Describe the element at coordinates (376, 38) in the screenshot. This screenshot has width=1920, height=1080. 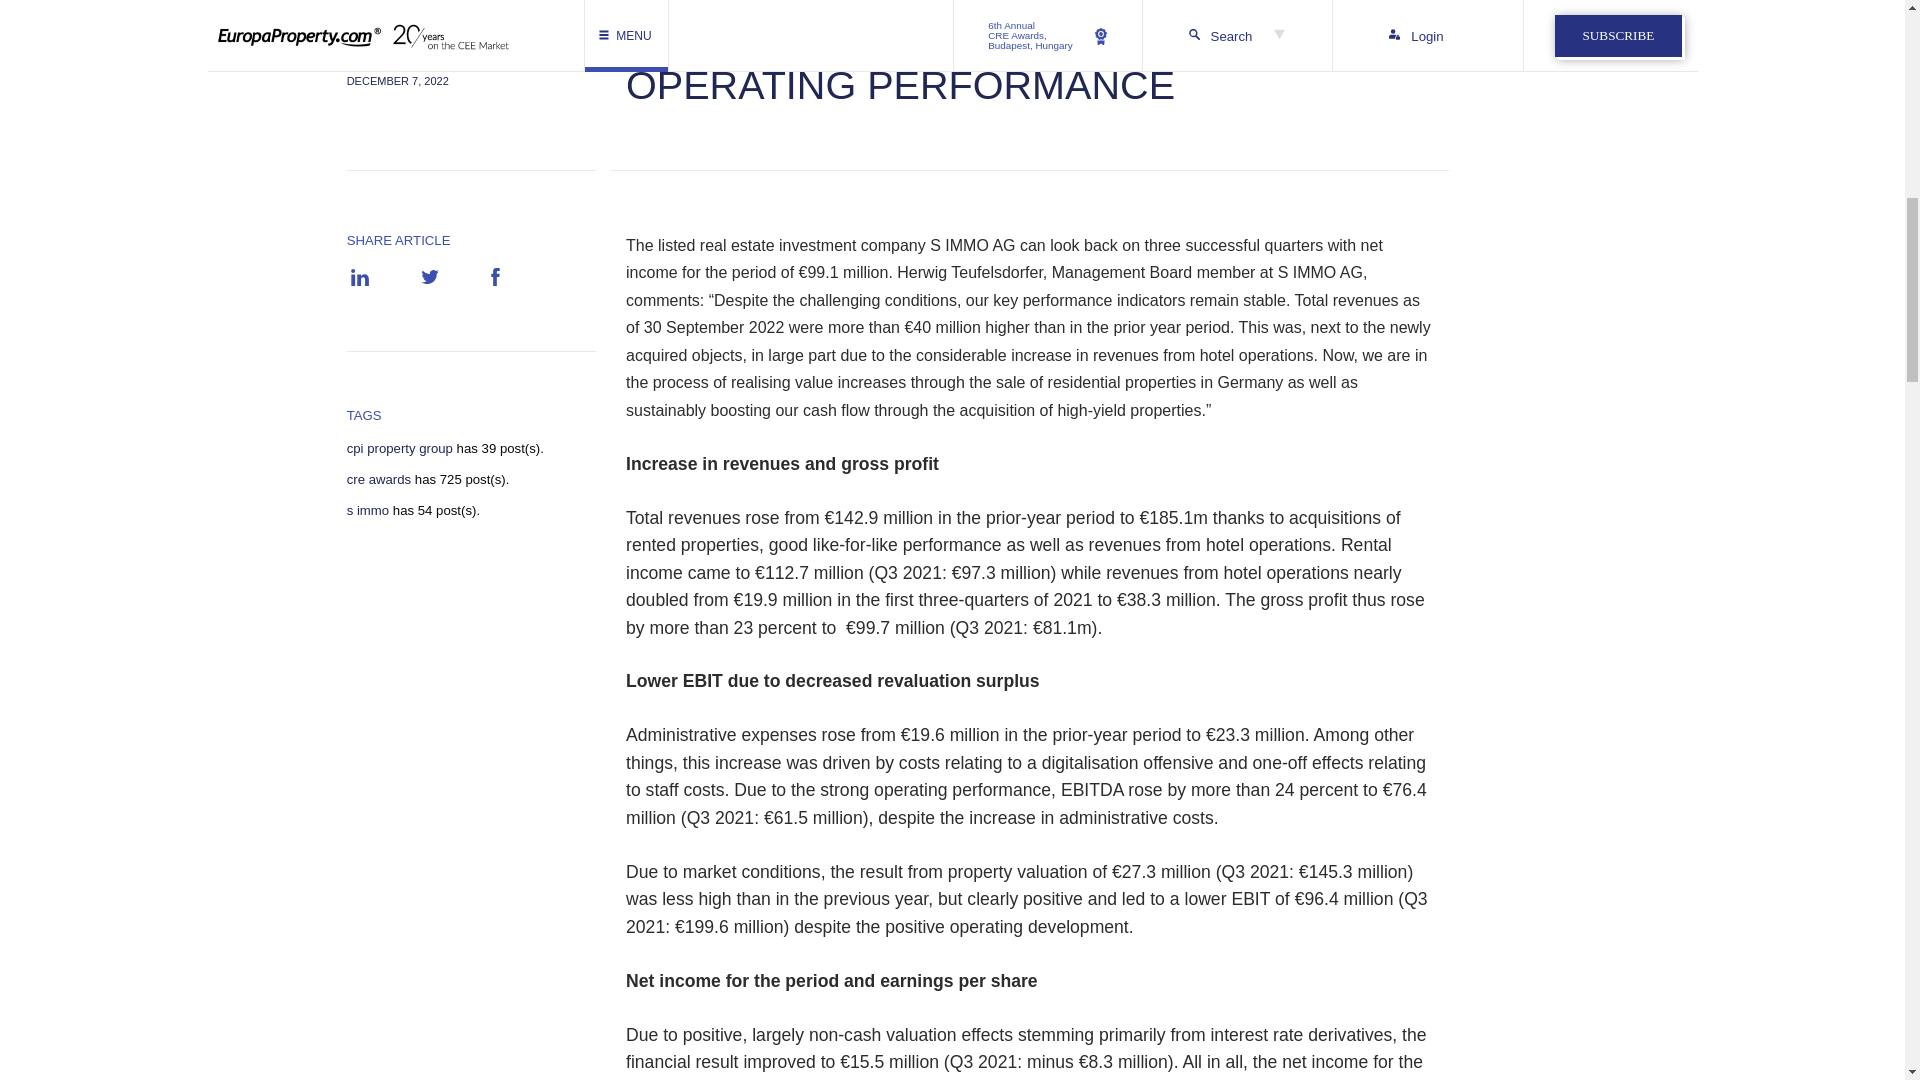
I see `FINANCE` at that location.